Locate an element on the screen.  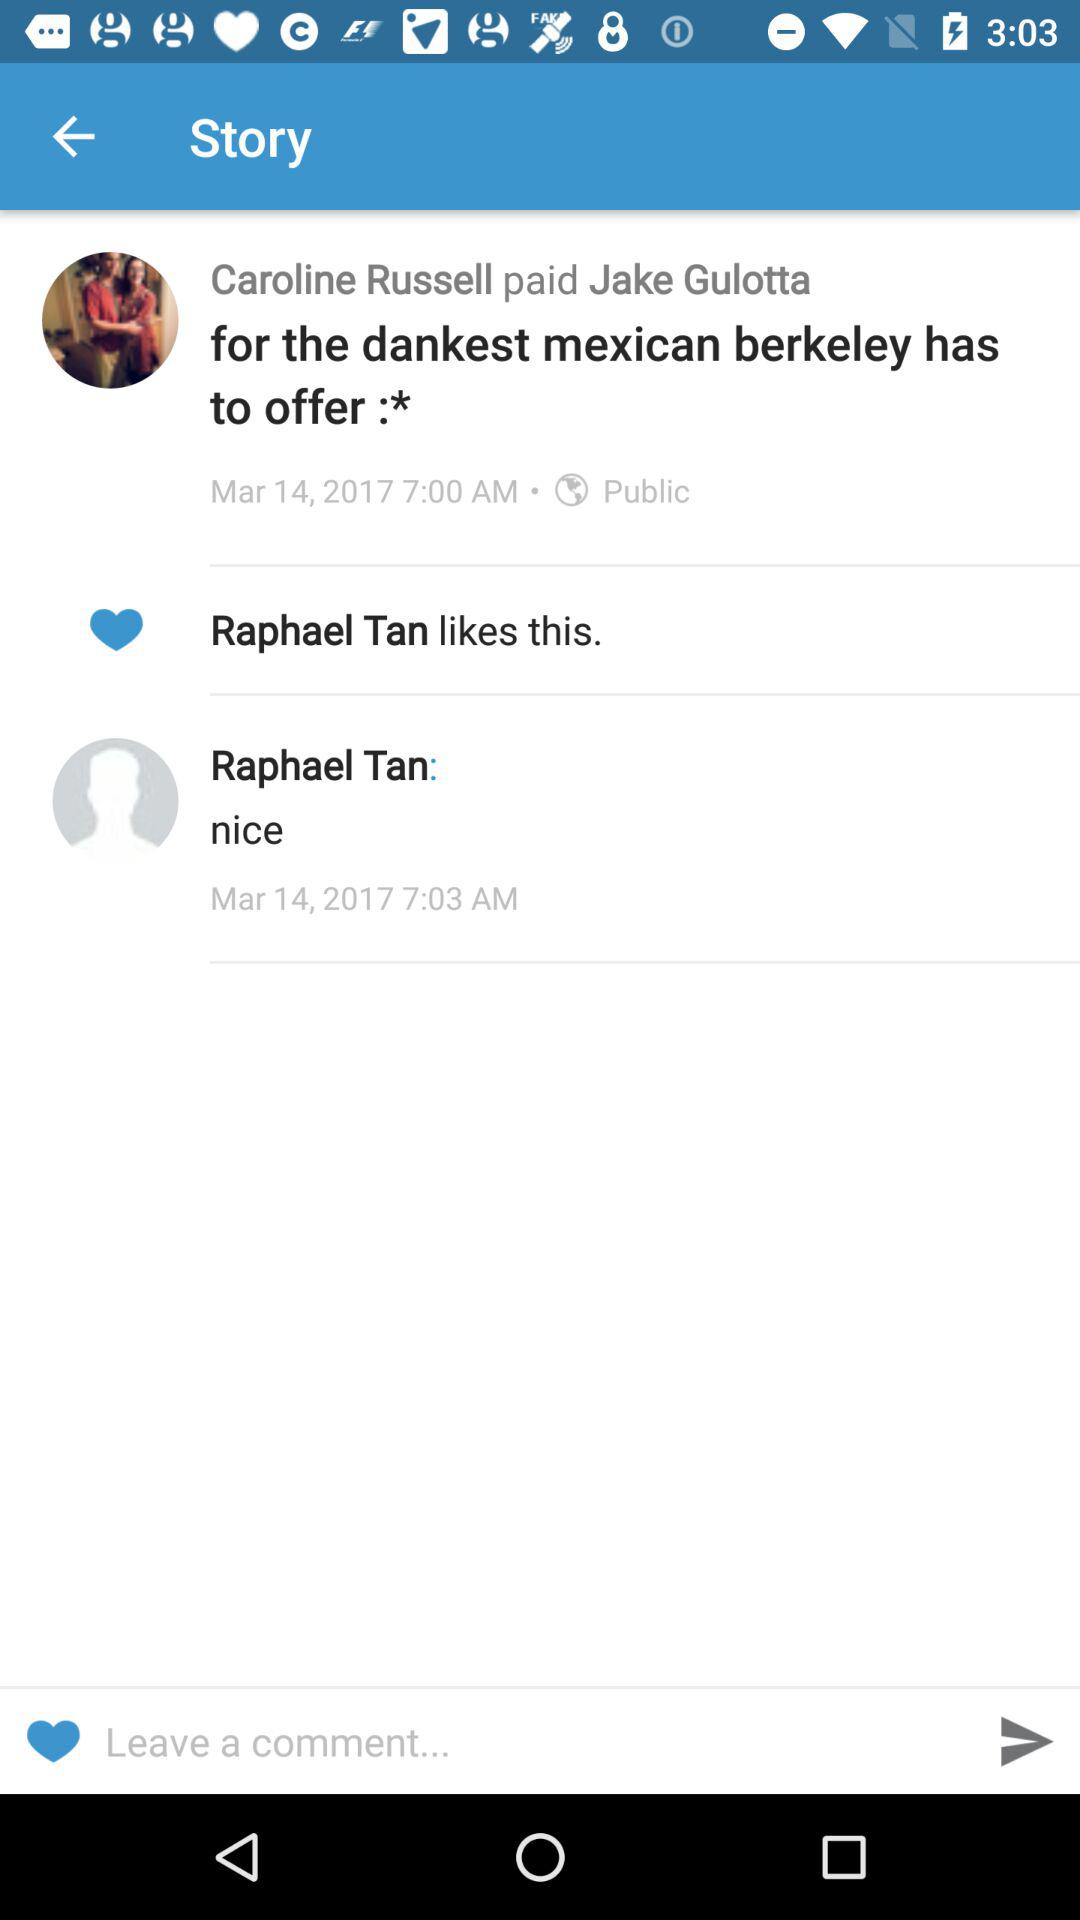
like is located at coordinates (52, 1742).